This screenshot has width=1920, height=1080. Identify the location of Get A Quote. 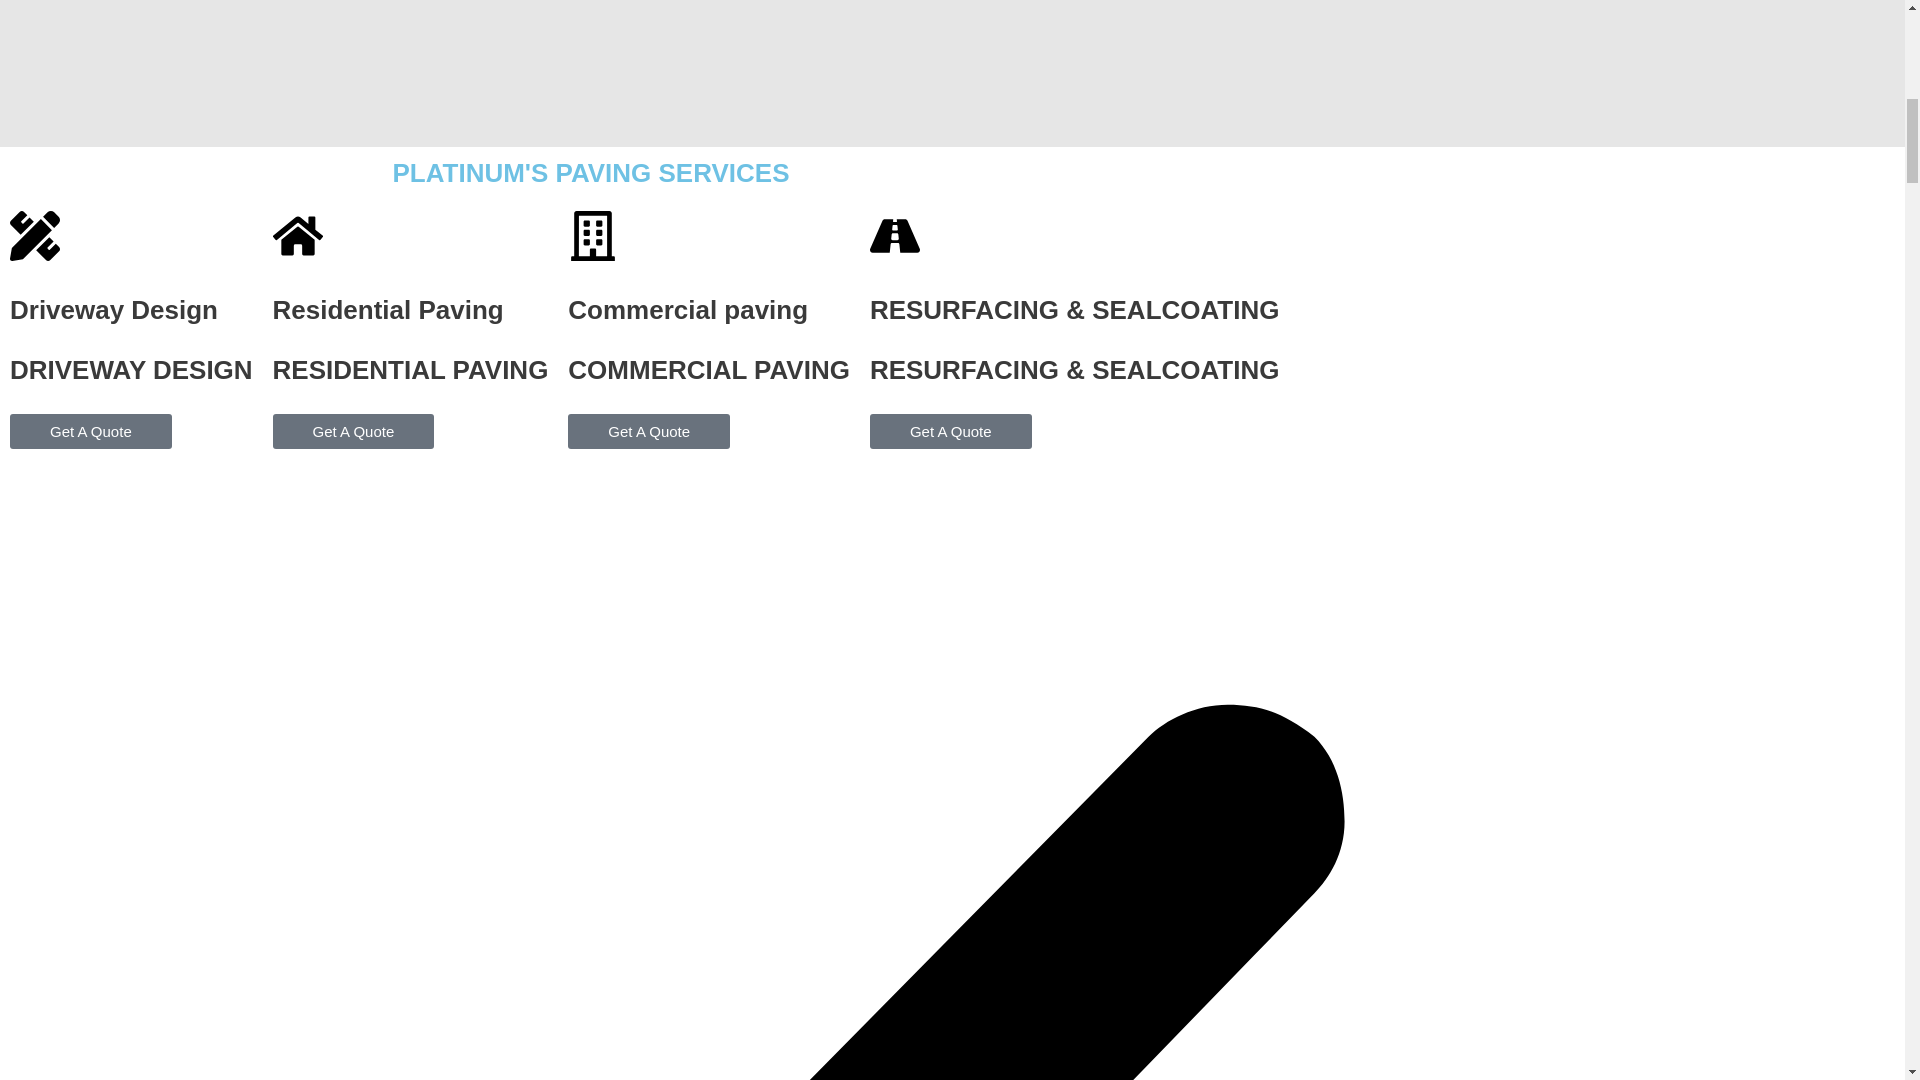
(354, 431).